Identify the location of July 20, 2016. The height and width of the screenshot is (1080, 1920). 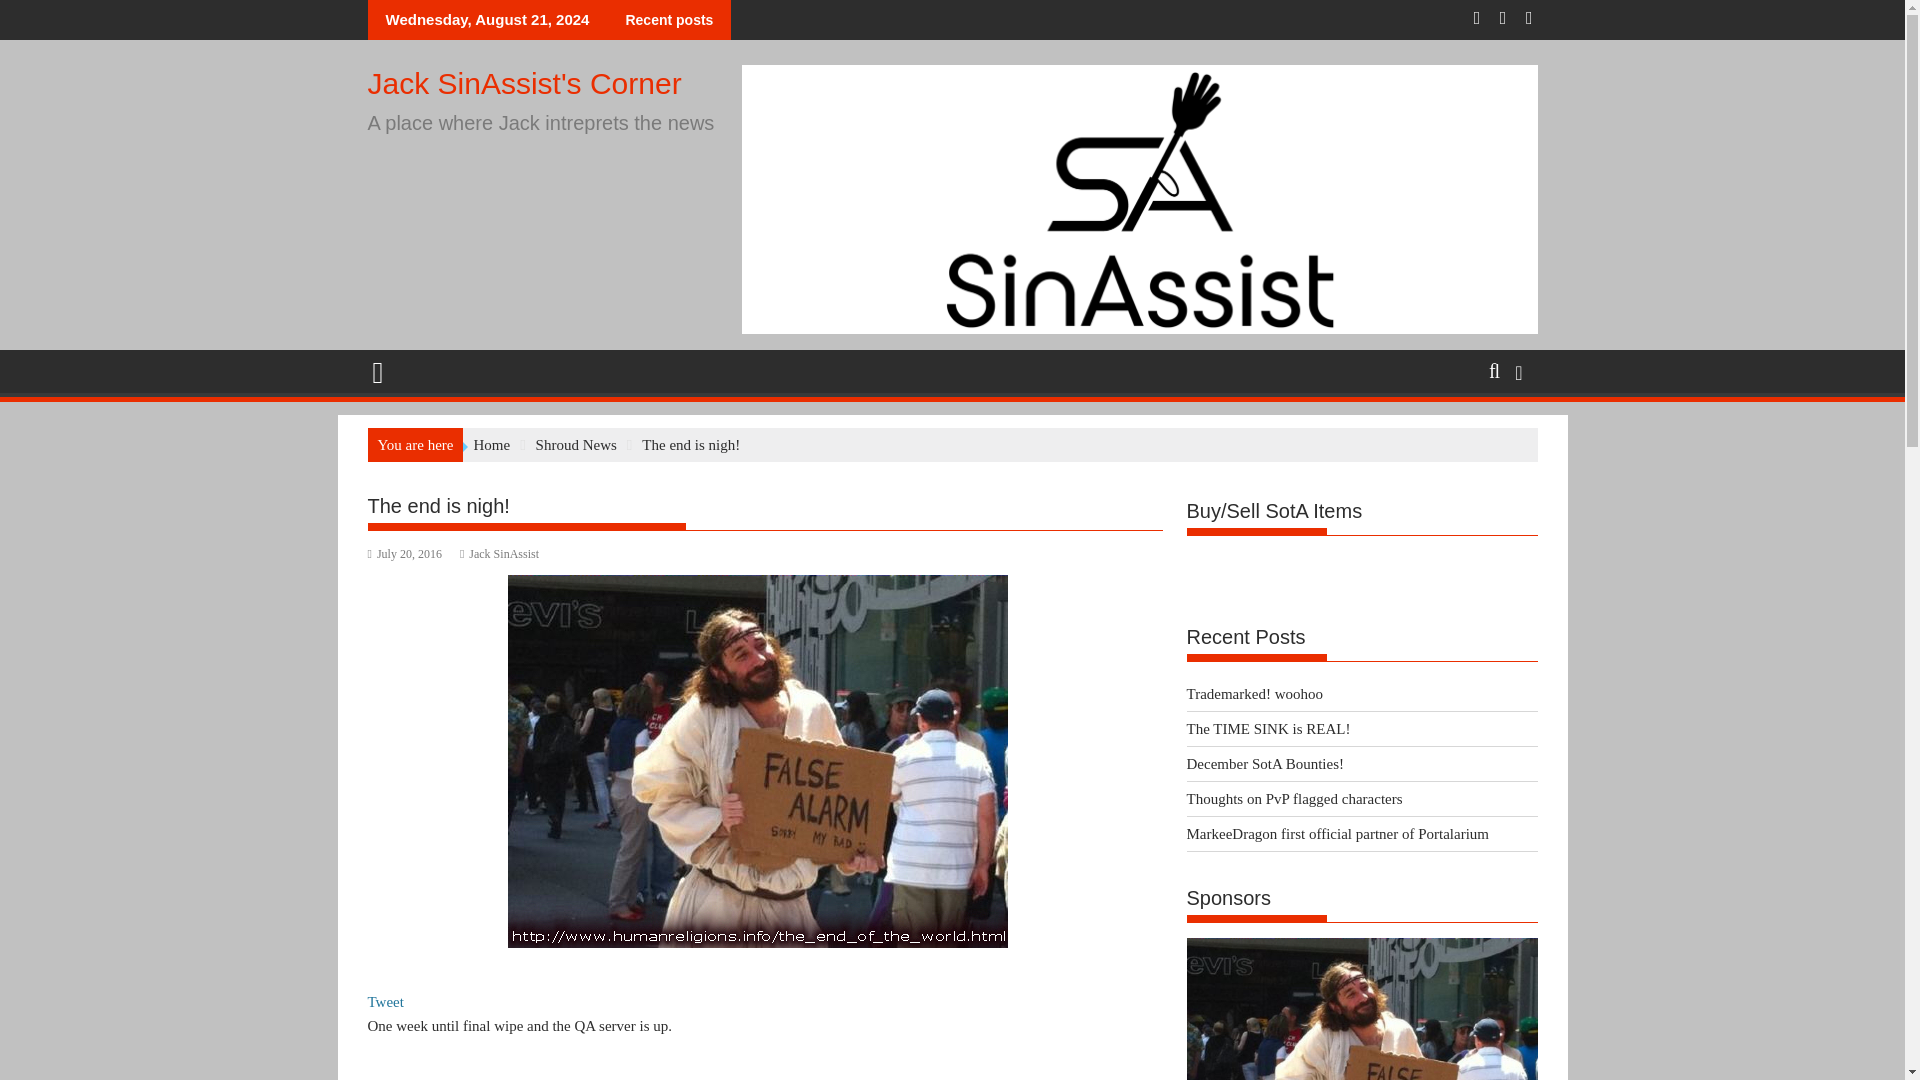
(404, 553).